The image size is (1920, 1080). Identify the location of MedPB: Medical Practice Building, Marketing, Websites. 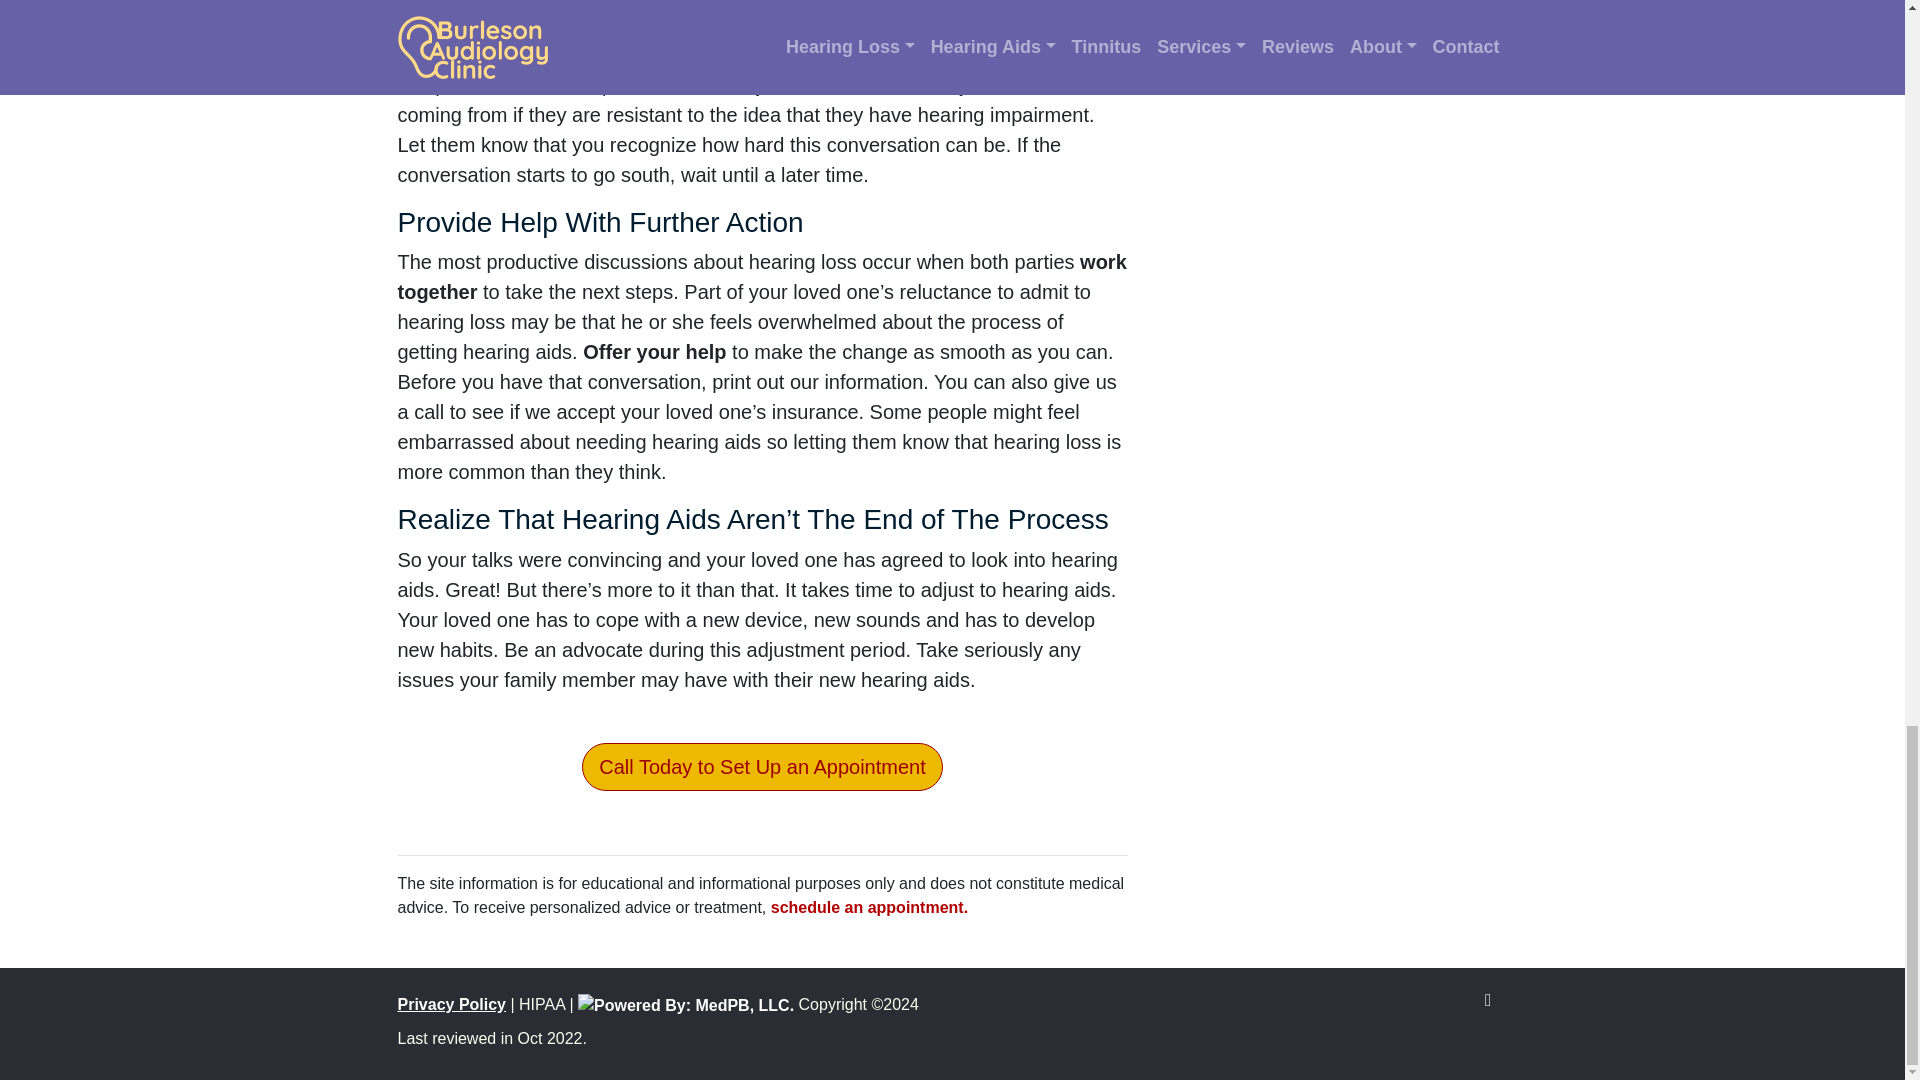
(686, 1004).